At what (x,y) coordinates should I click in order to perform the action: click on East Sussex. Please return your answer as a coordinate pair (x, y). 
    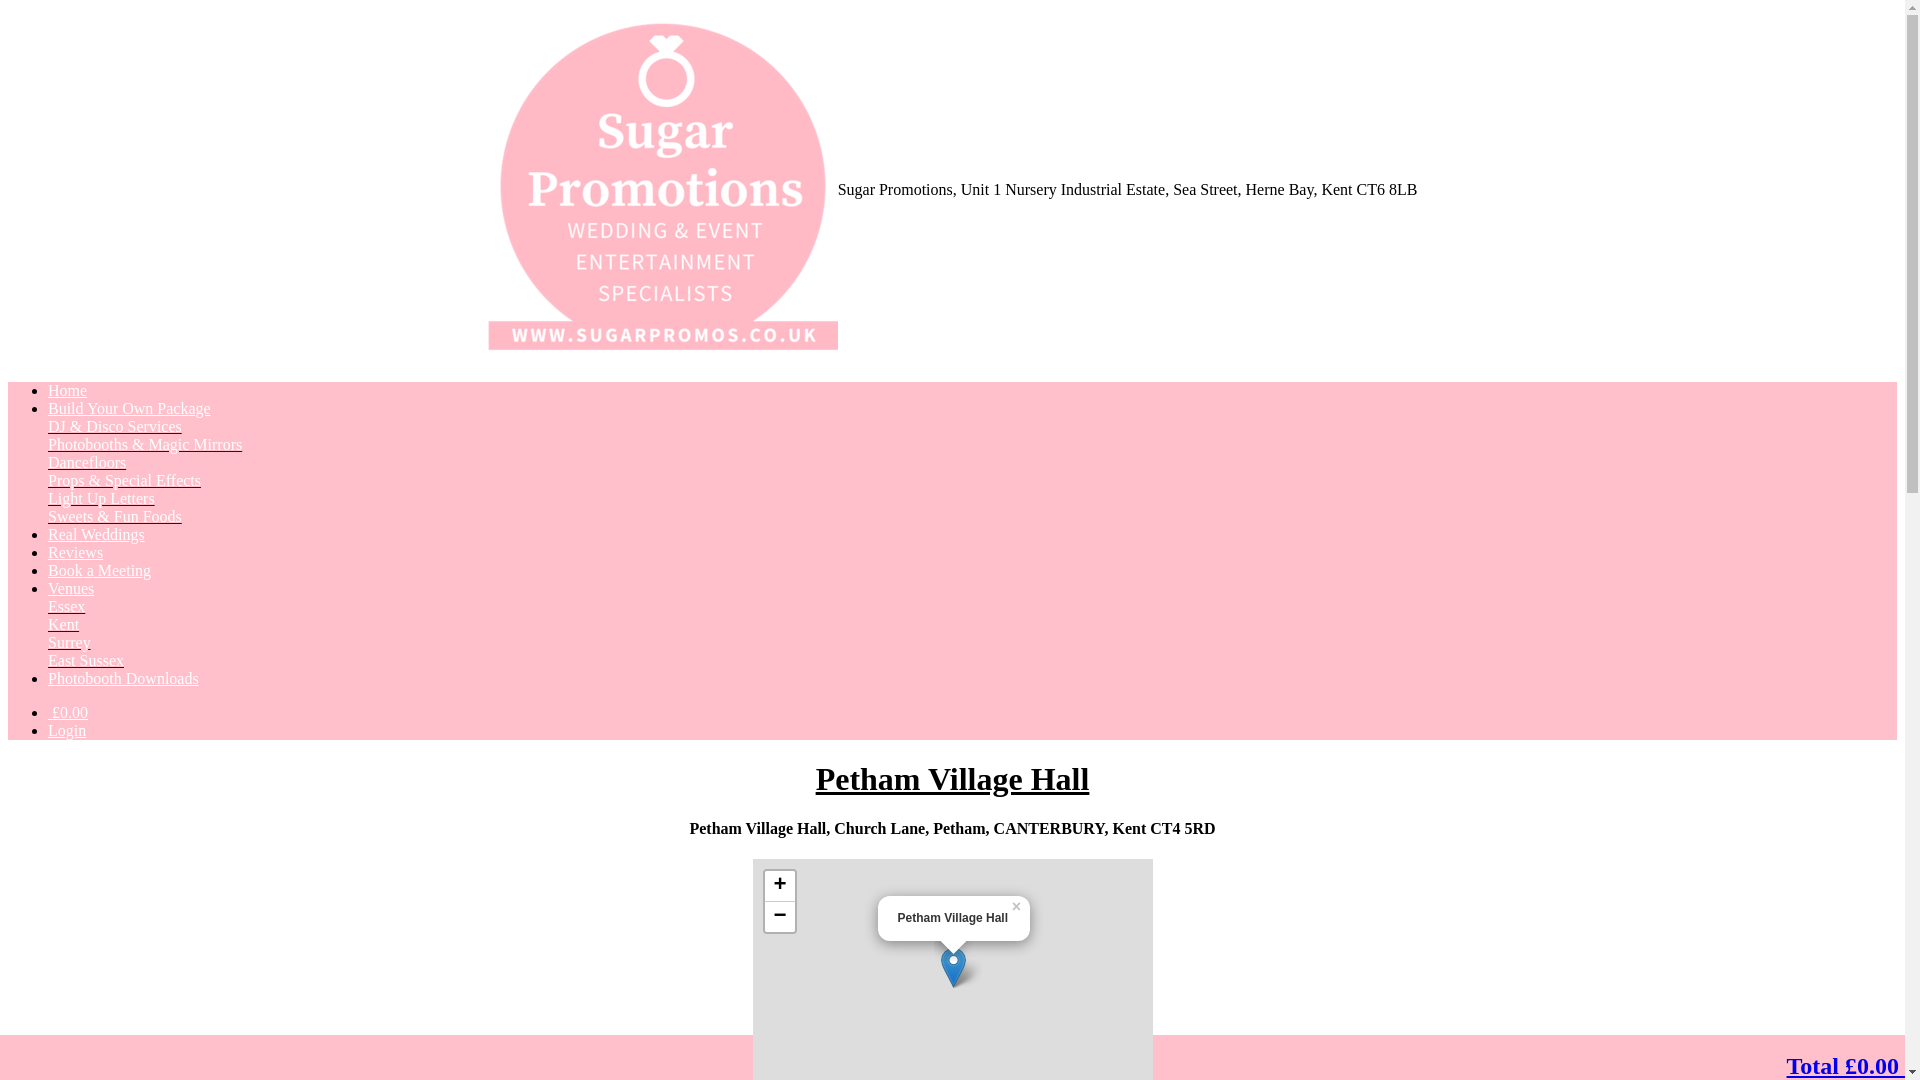
    Looking at the image, I should click on (86, 660).